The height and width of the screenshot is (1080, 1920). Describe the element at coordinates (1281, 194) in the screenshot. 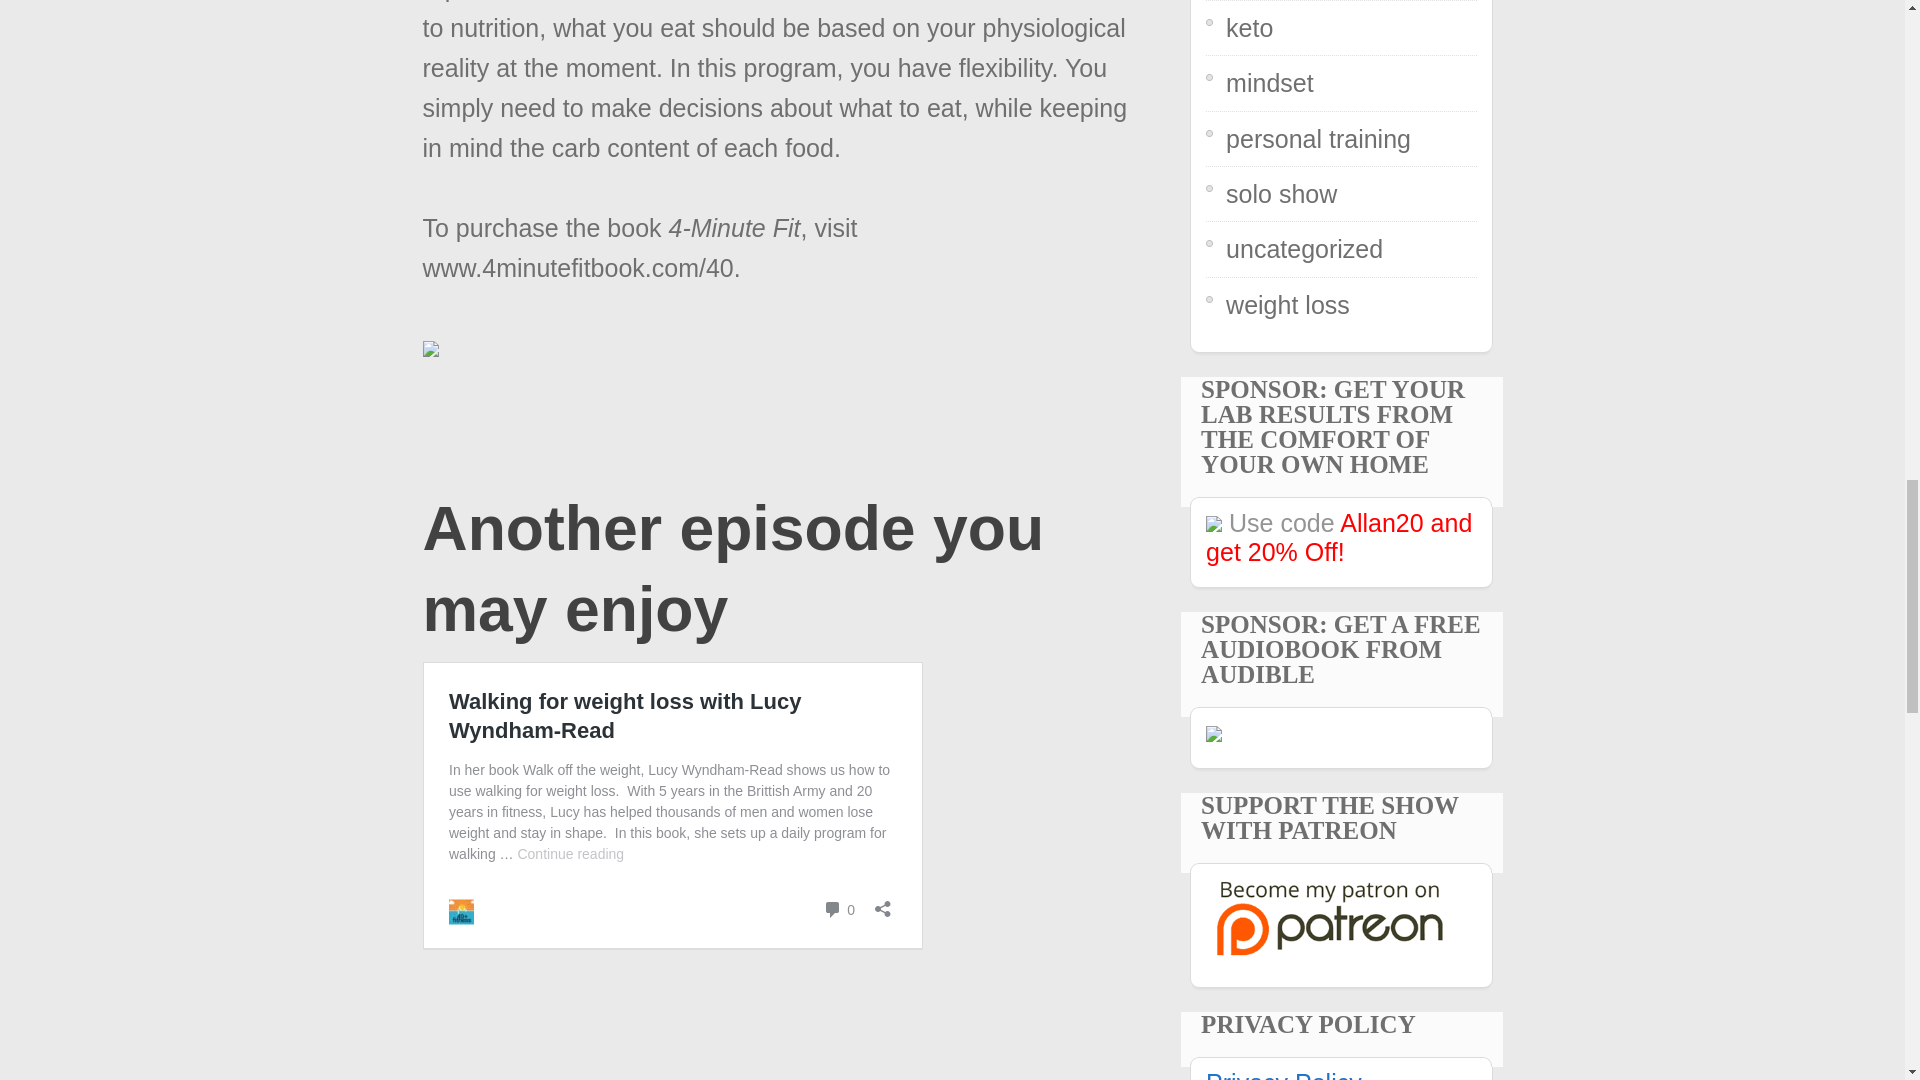

I see `solo show` at that location.